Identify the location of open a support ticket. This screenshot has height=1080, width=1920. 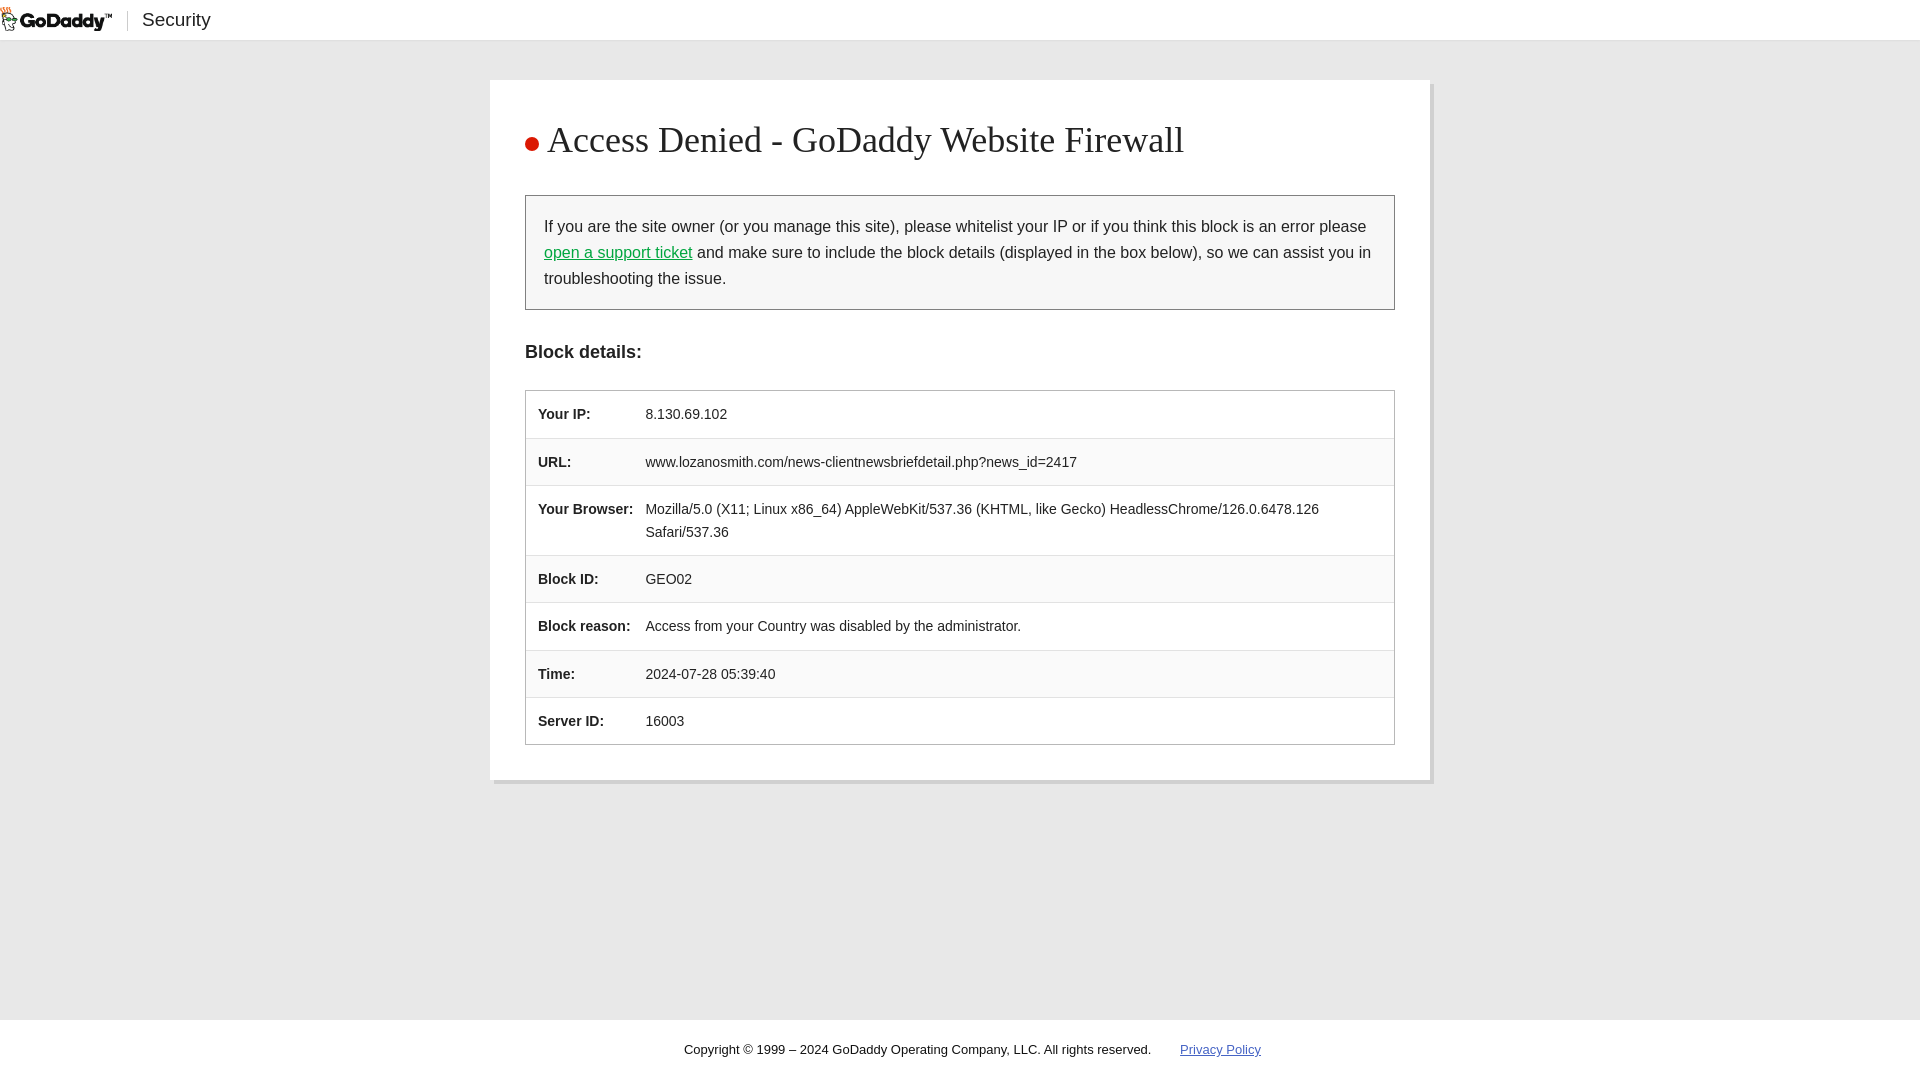
(618, 252).